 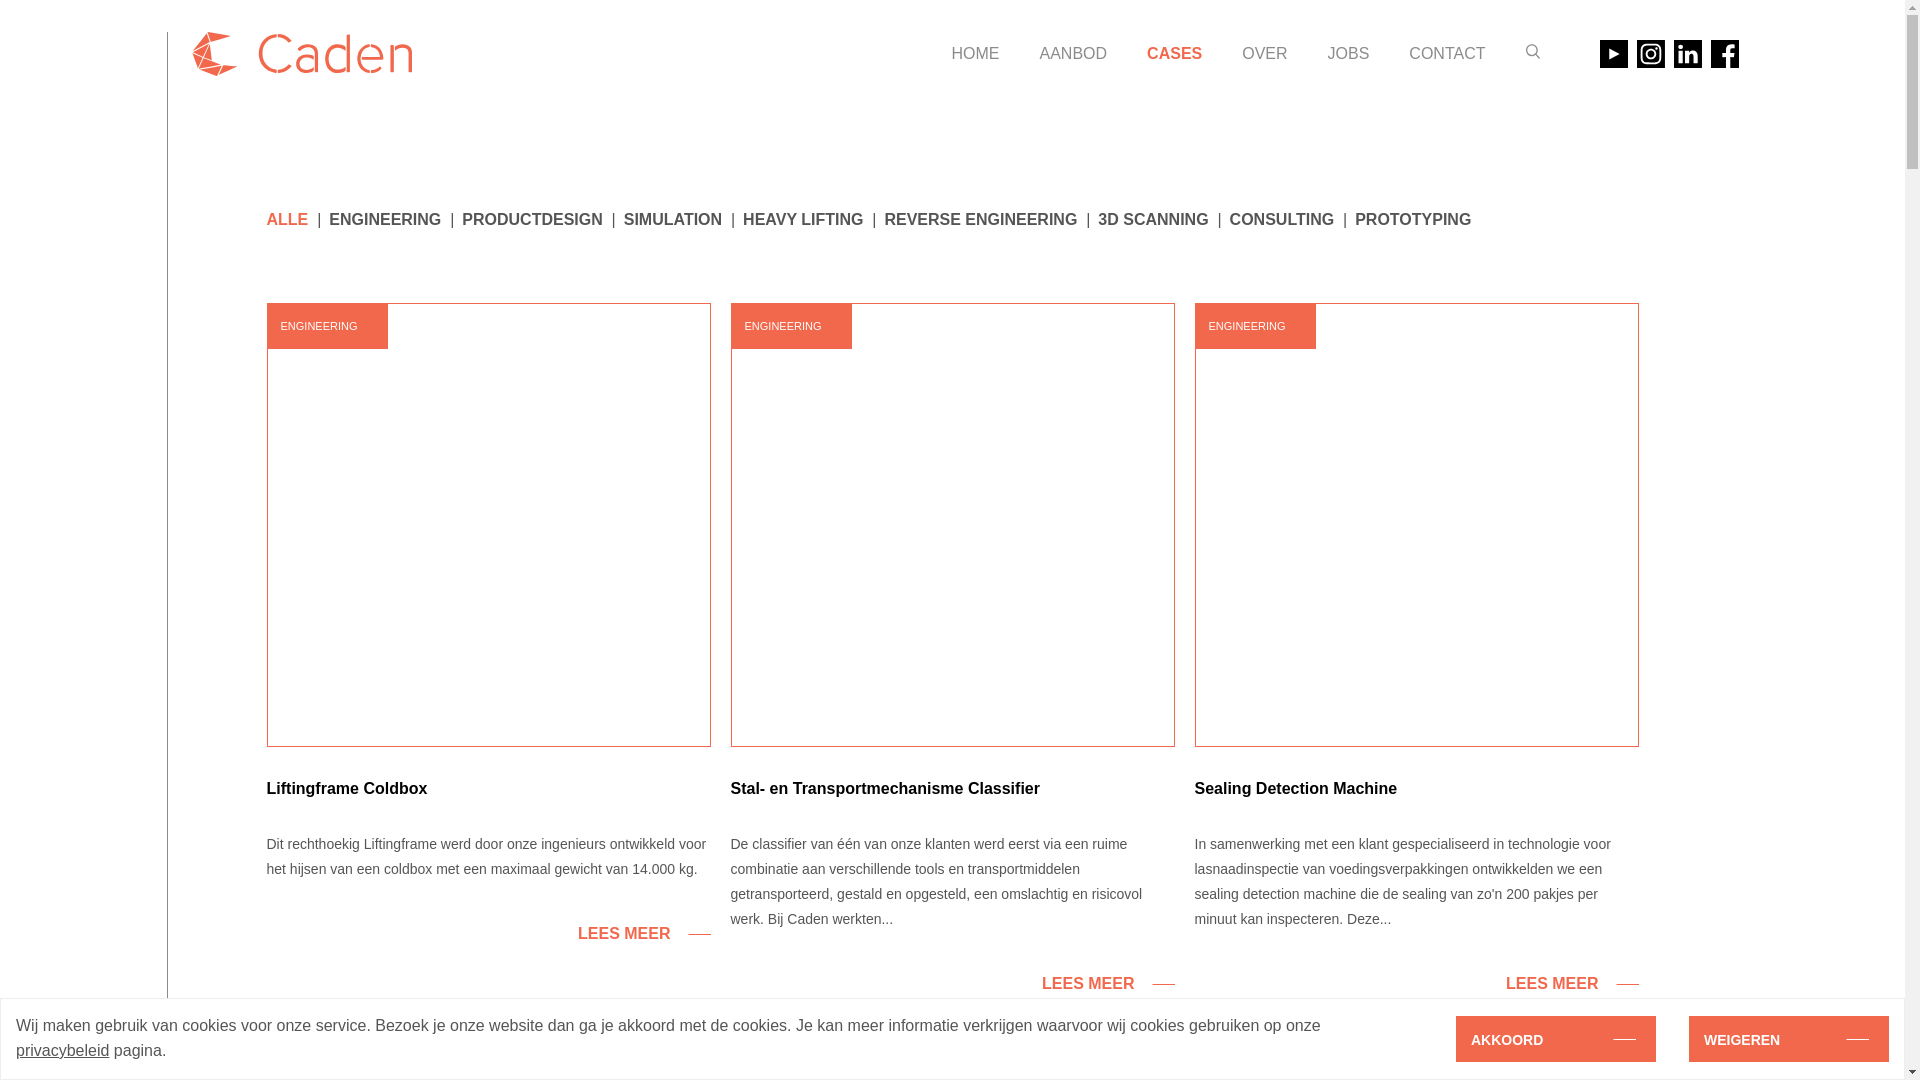 I want to click on Zoeken, so click(x=1533, y=52).